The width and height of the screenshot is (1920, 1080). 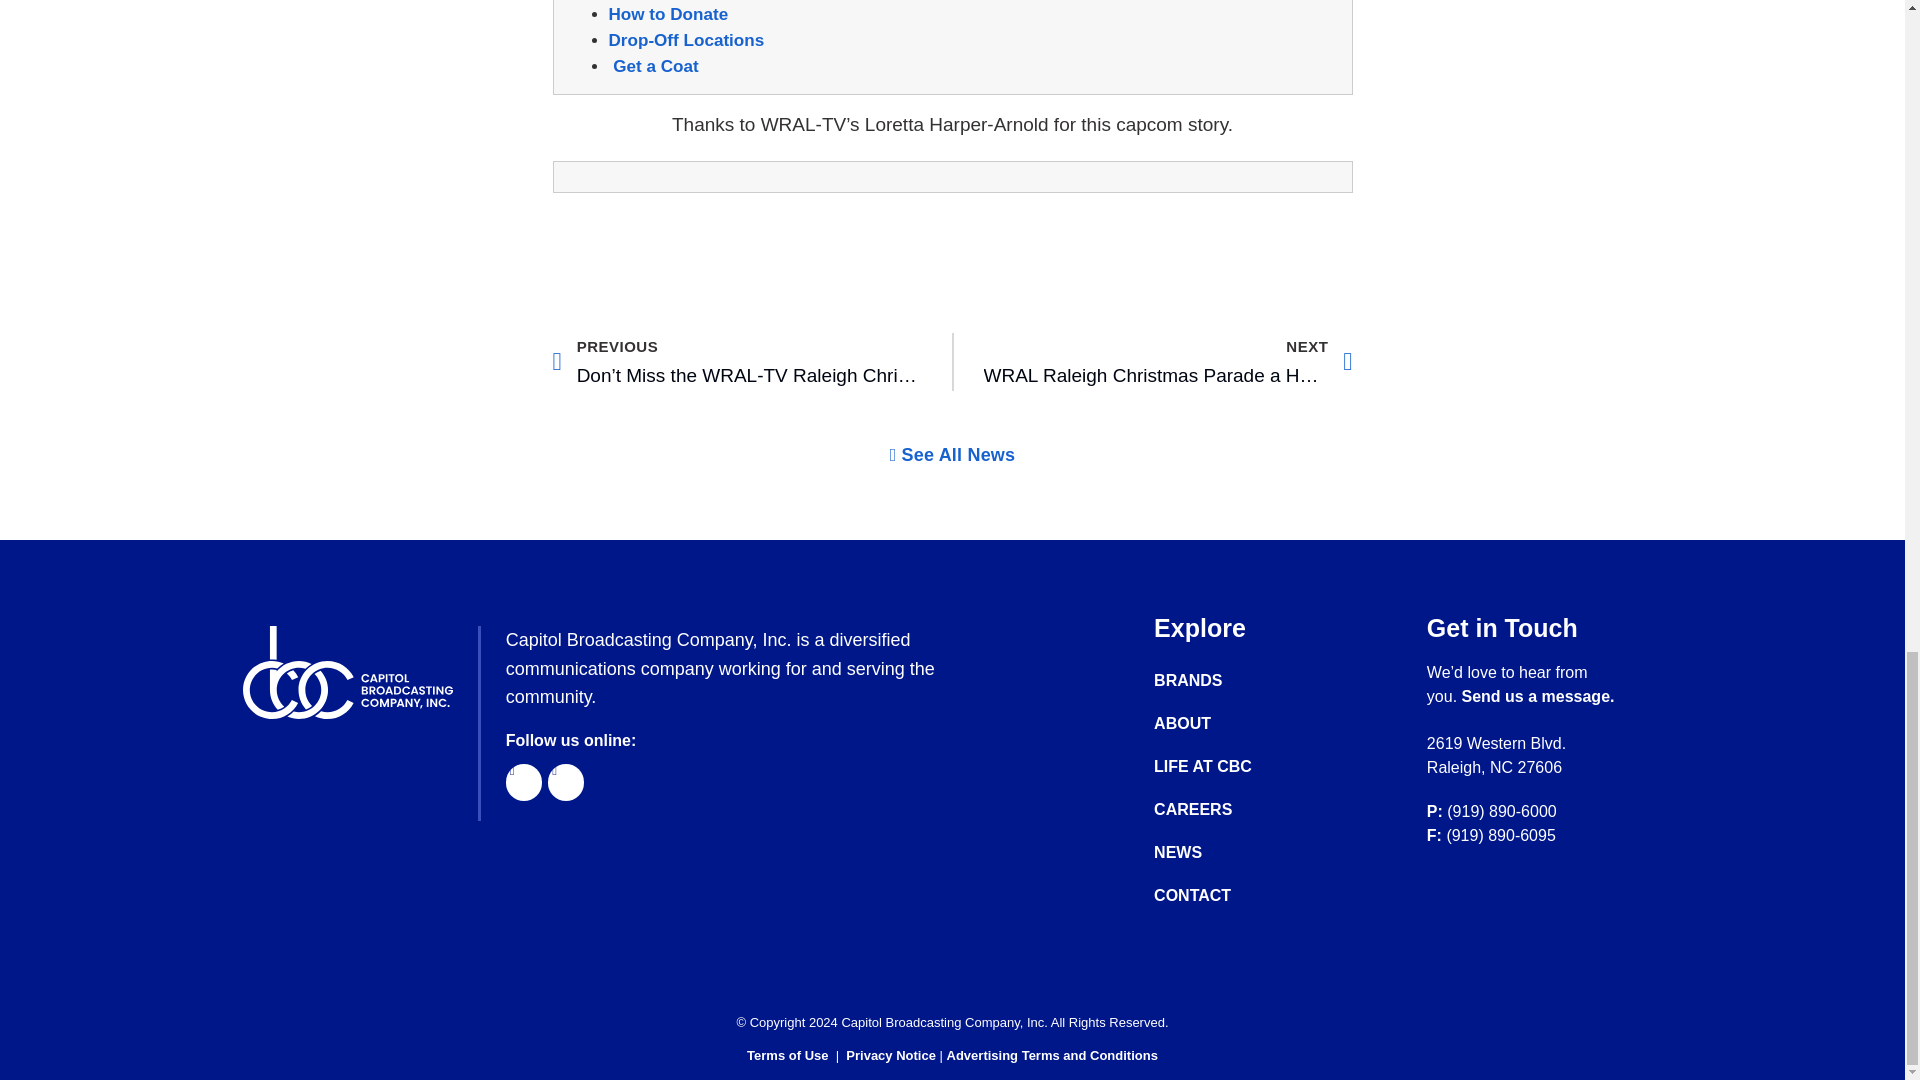 I want to click on CONTACT, so click(x=655, y=66).